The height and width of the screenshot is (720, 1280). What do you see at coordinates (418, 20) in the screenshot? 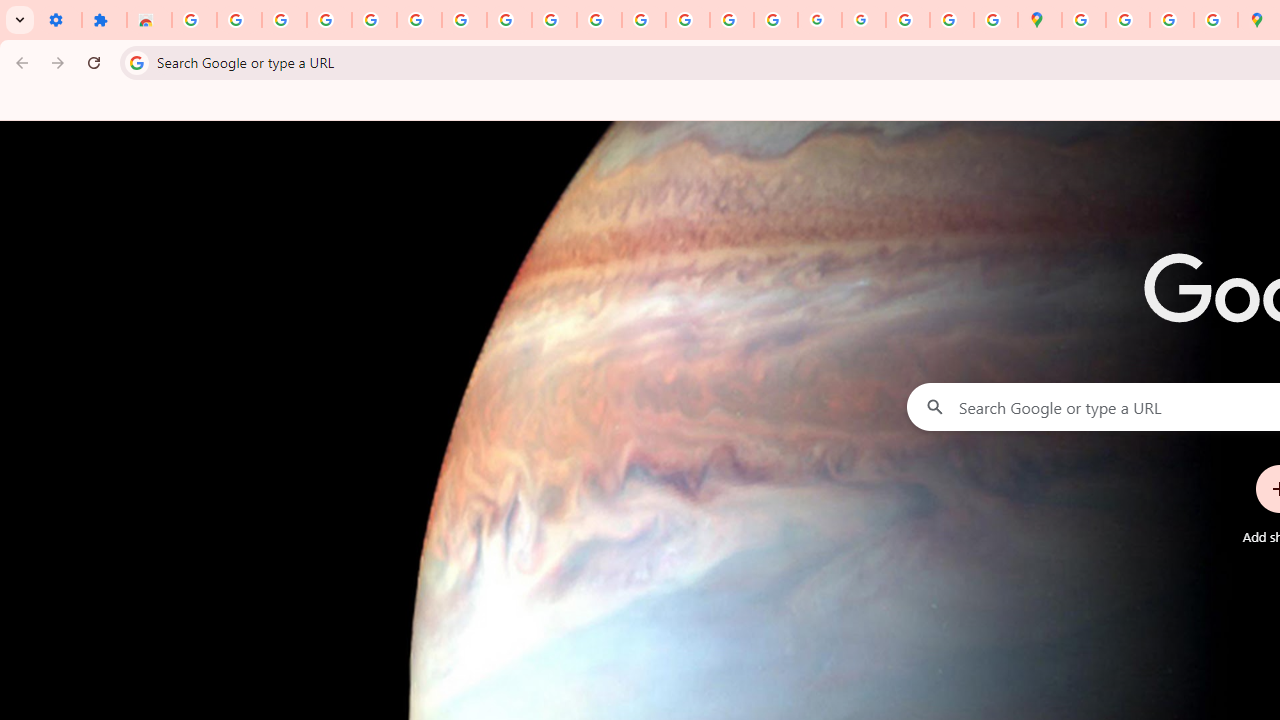
I see `Sign in - Google Accounts` at bounding box center [418, 20].